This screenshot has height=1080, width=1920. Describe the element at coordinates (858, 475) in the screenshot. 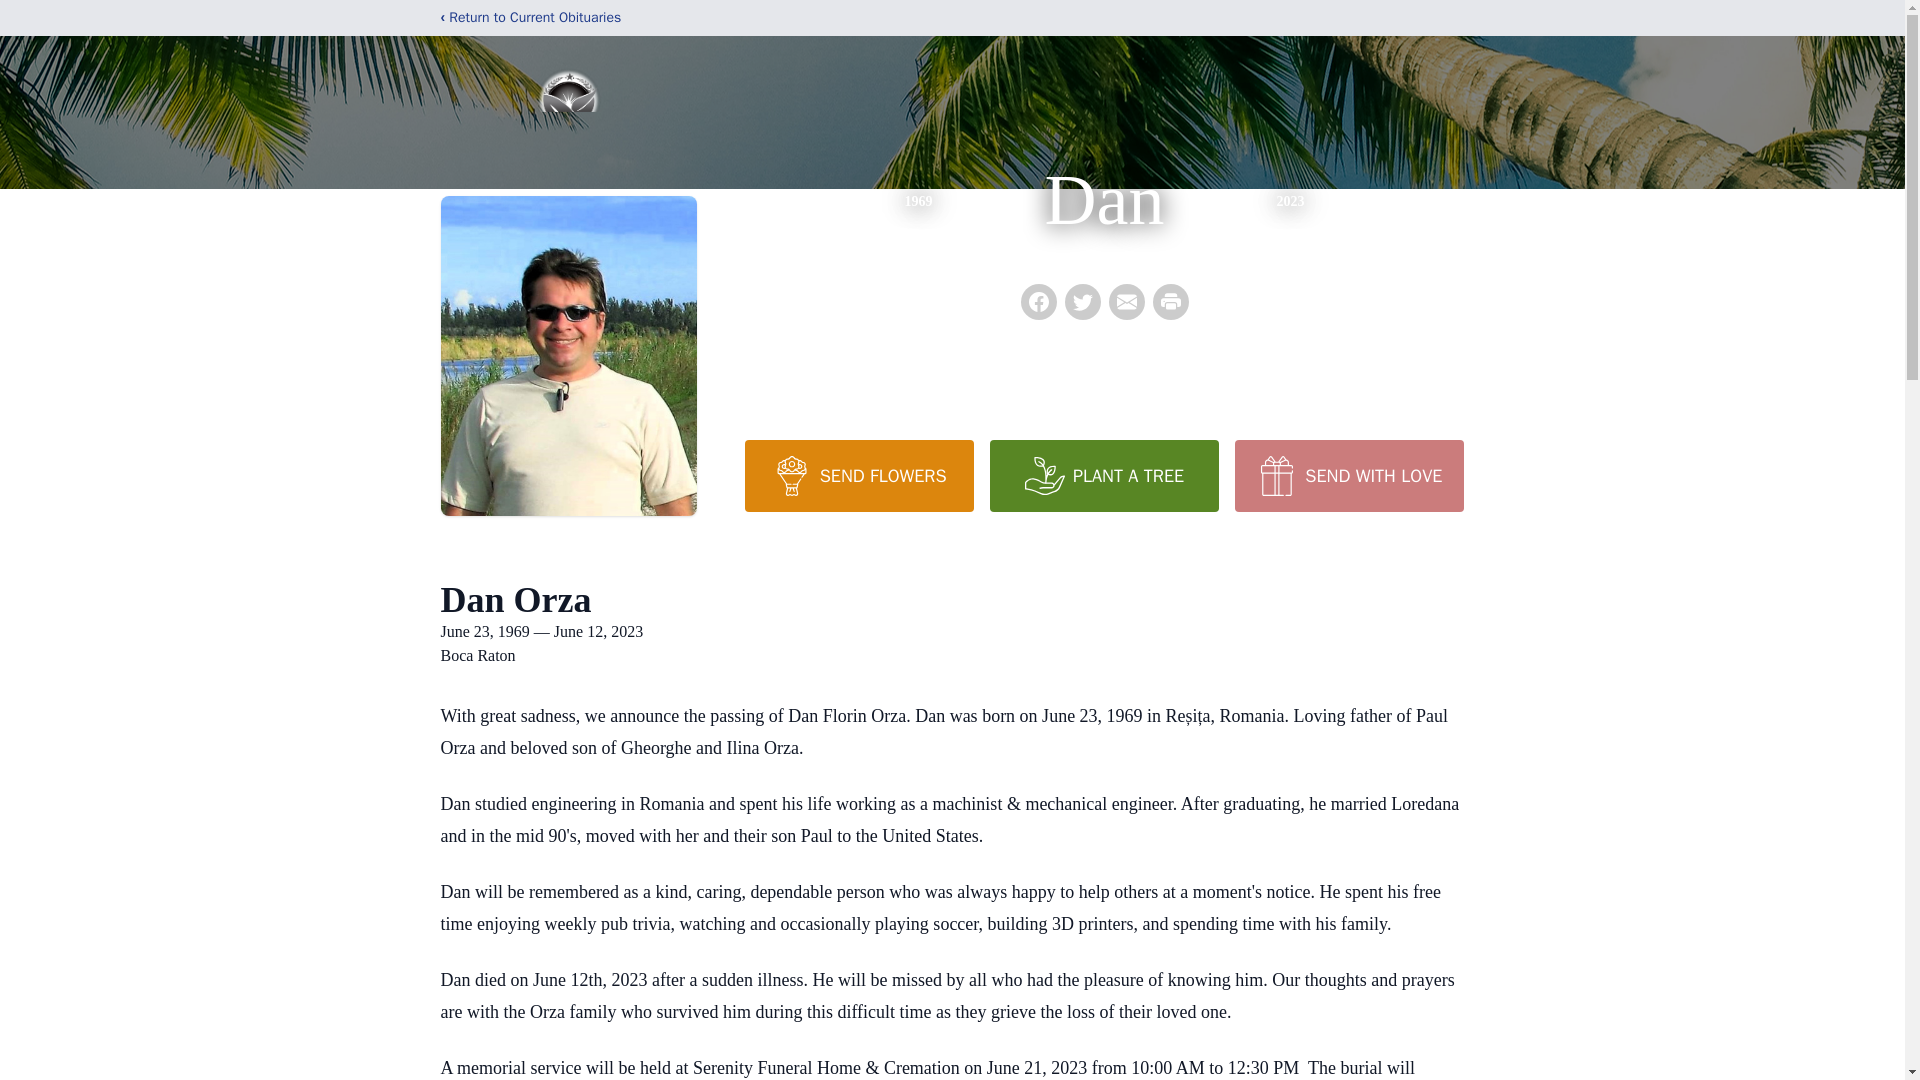

I see `SEND FLOWERS` at that location.